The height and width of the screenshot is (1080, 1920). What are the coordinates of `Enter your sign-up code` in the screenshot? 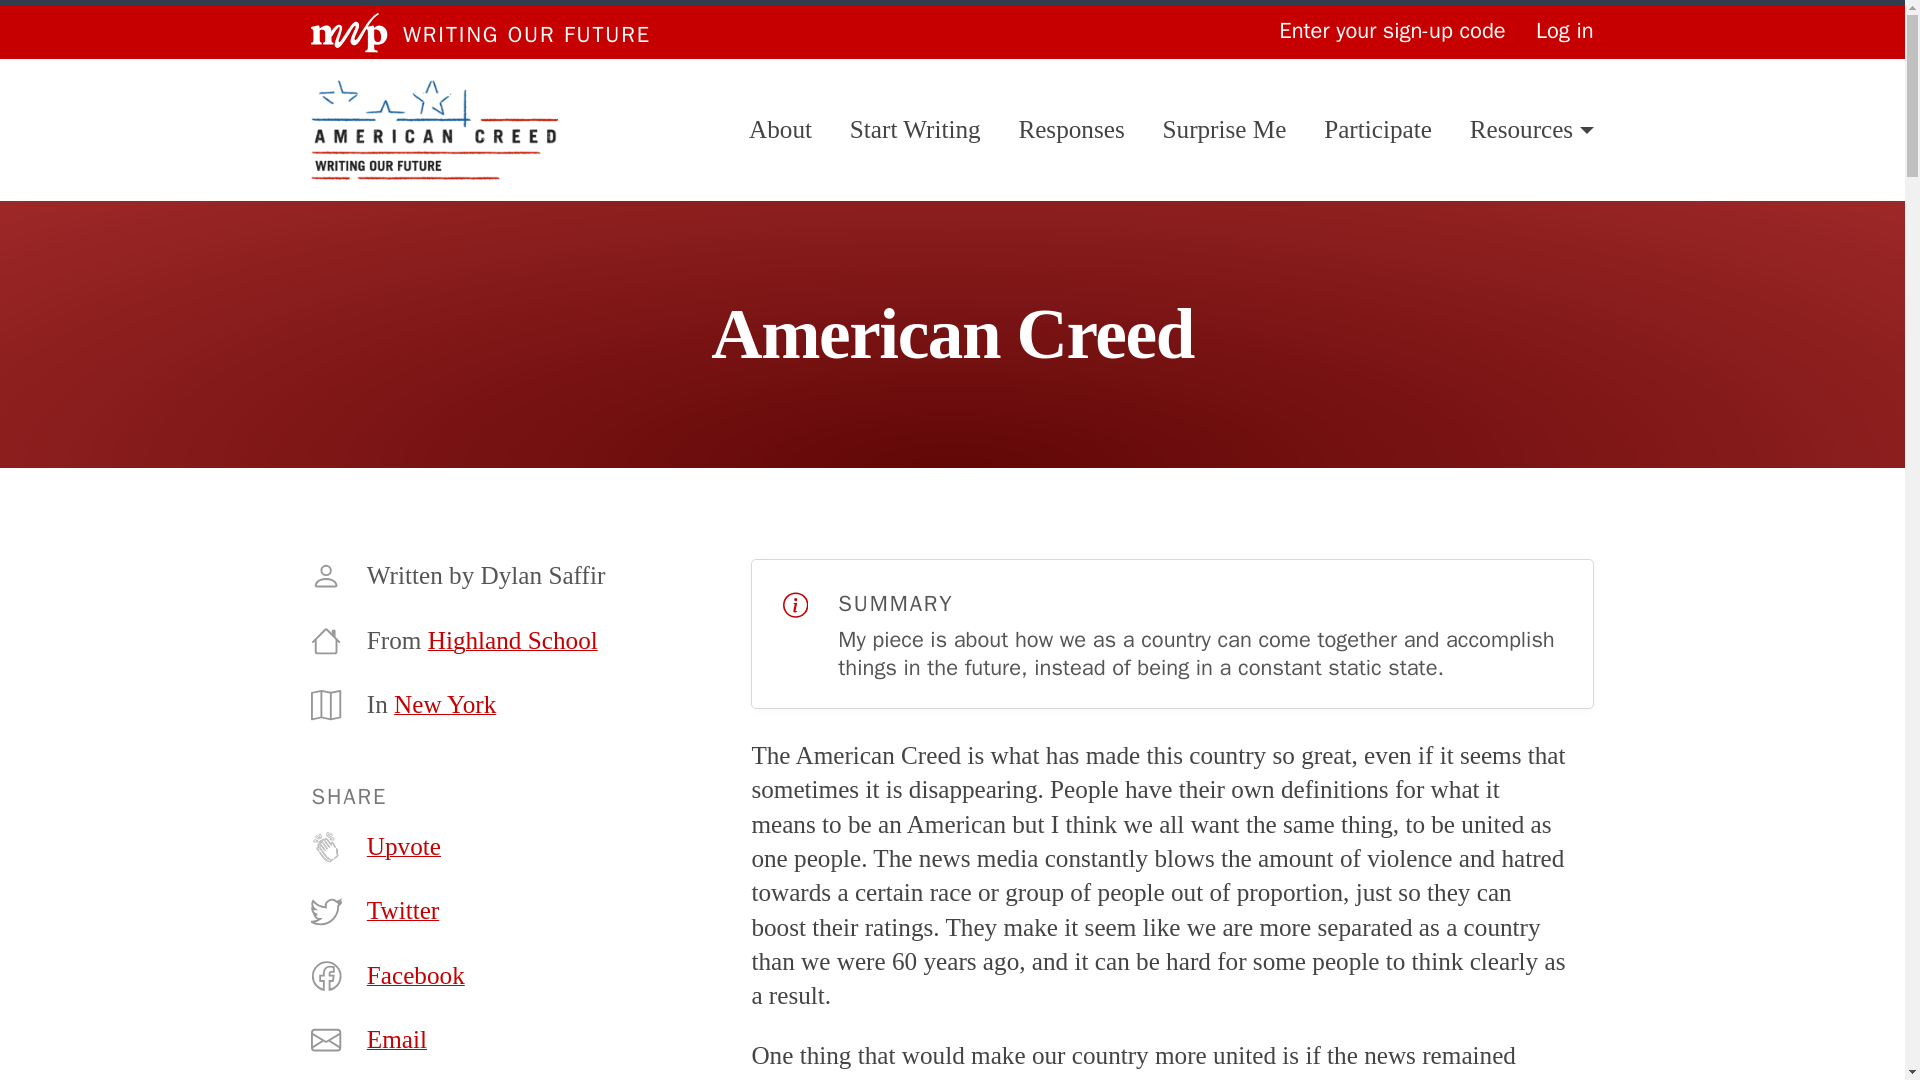 It's located at (1392, 32).